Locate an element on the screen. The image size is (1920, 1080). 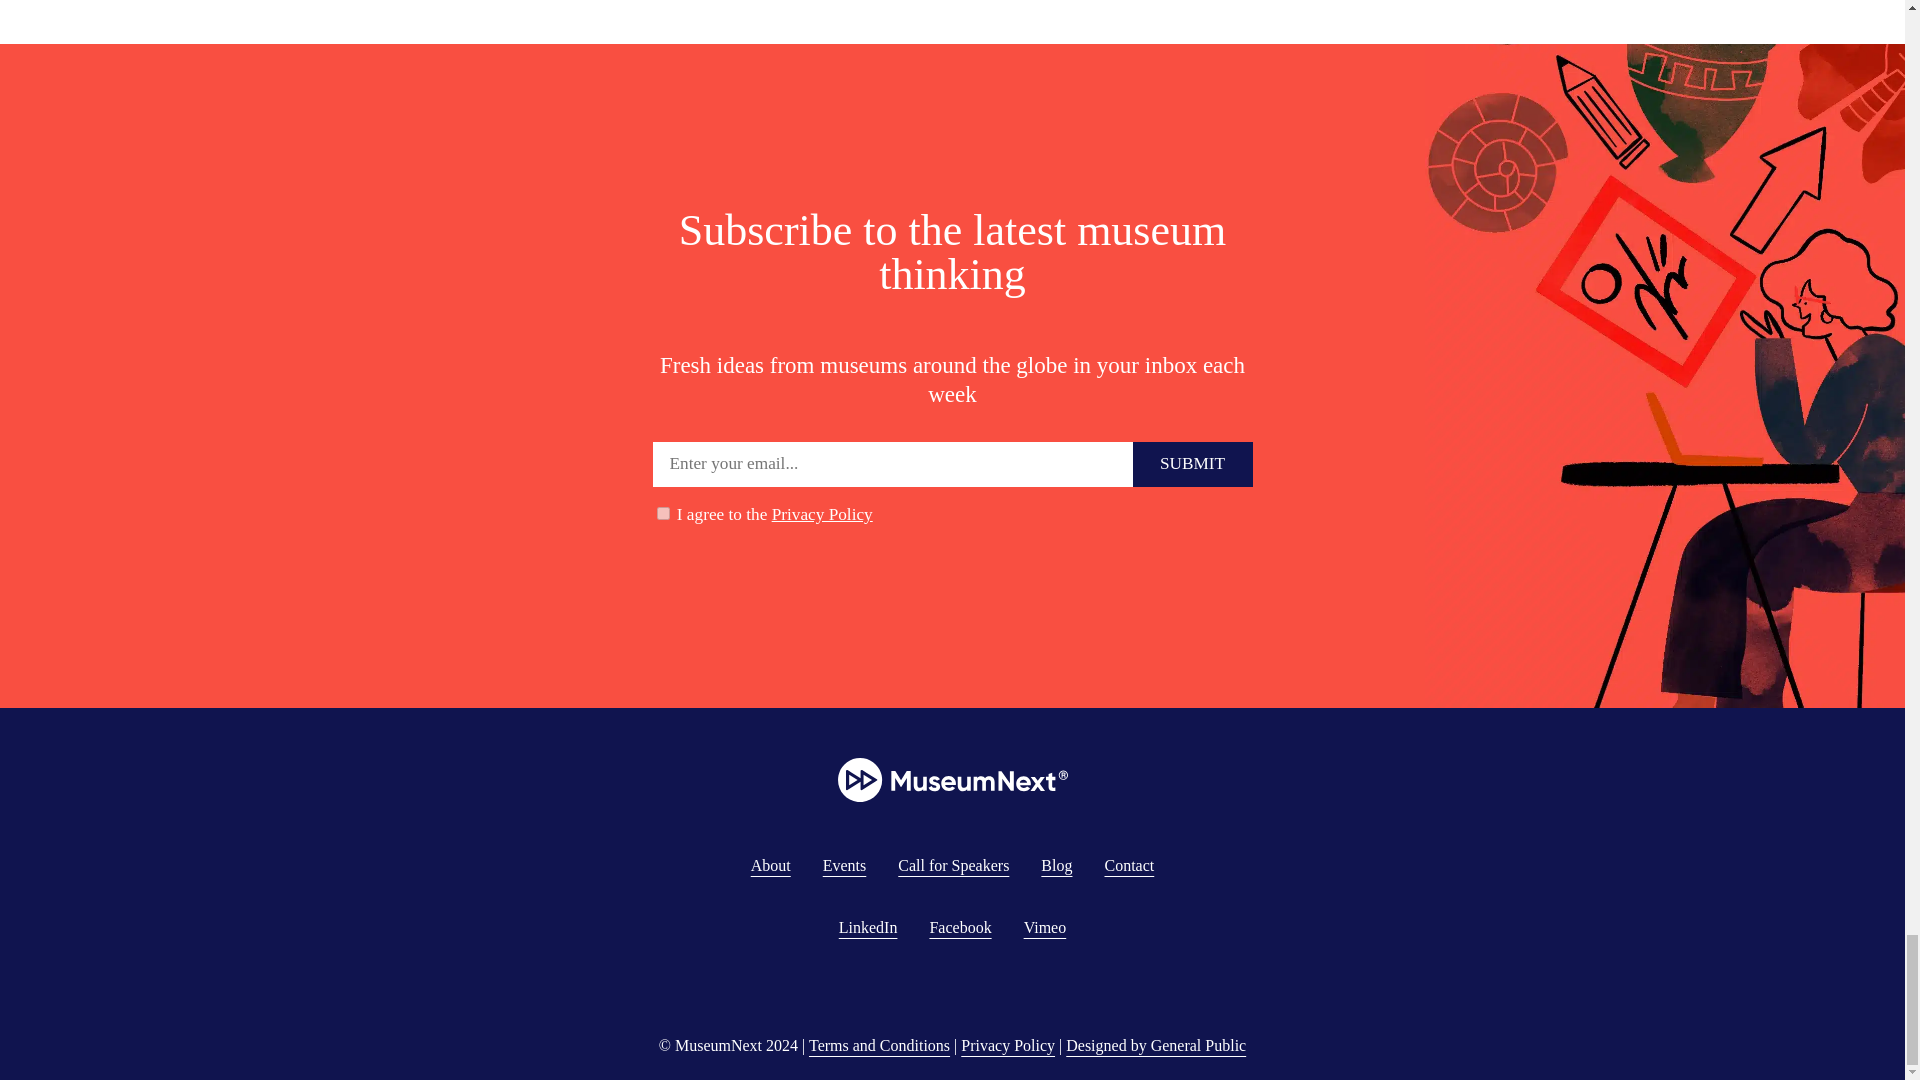
1 is located at coordinates (662, 512).